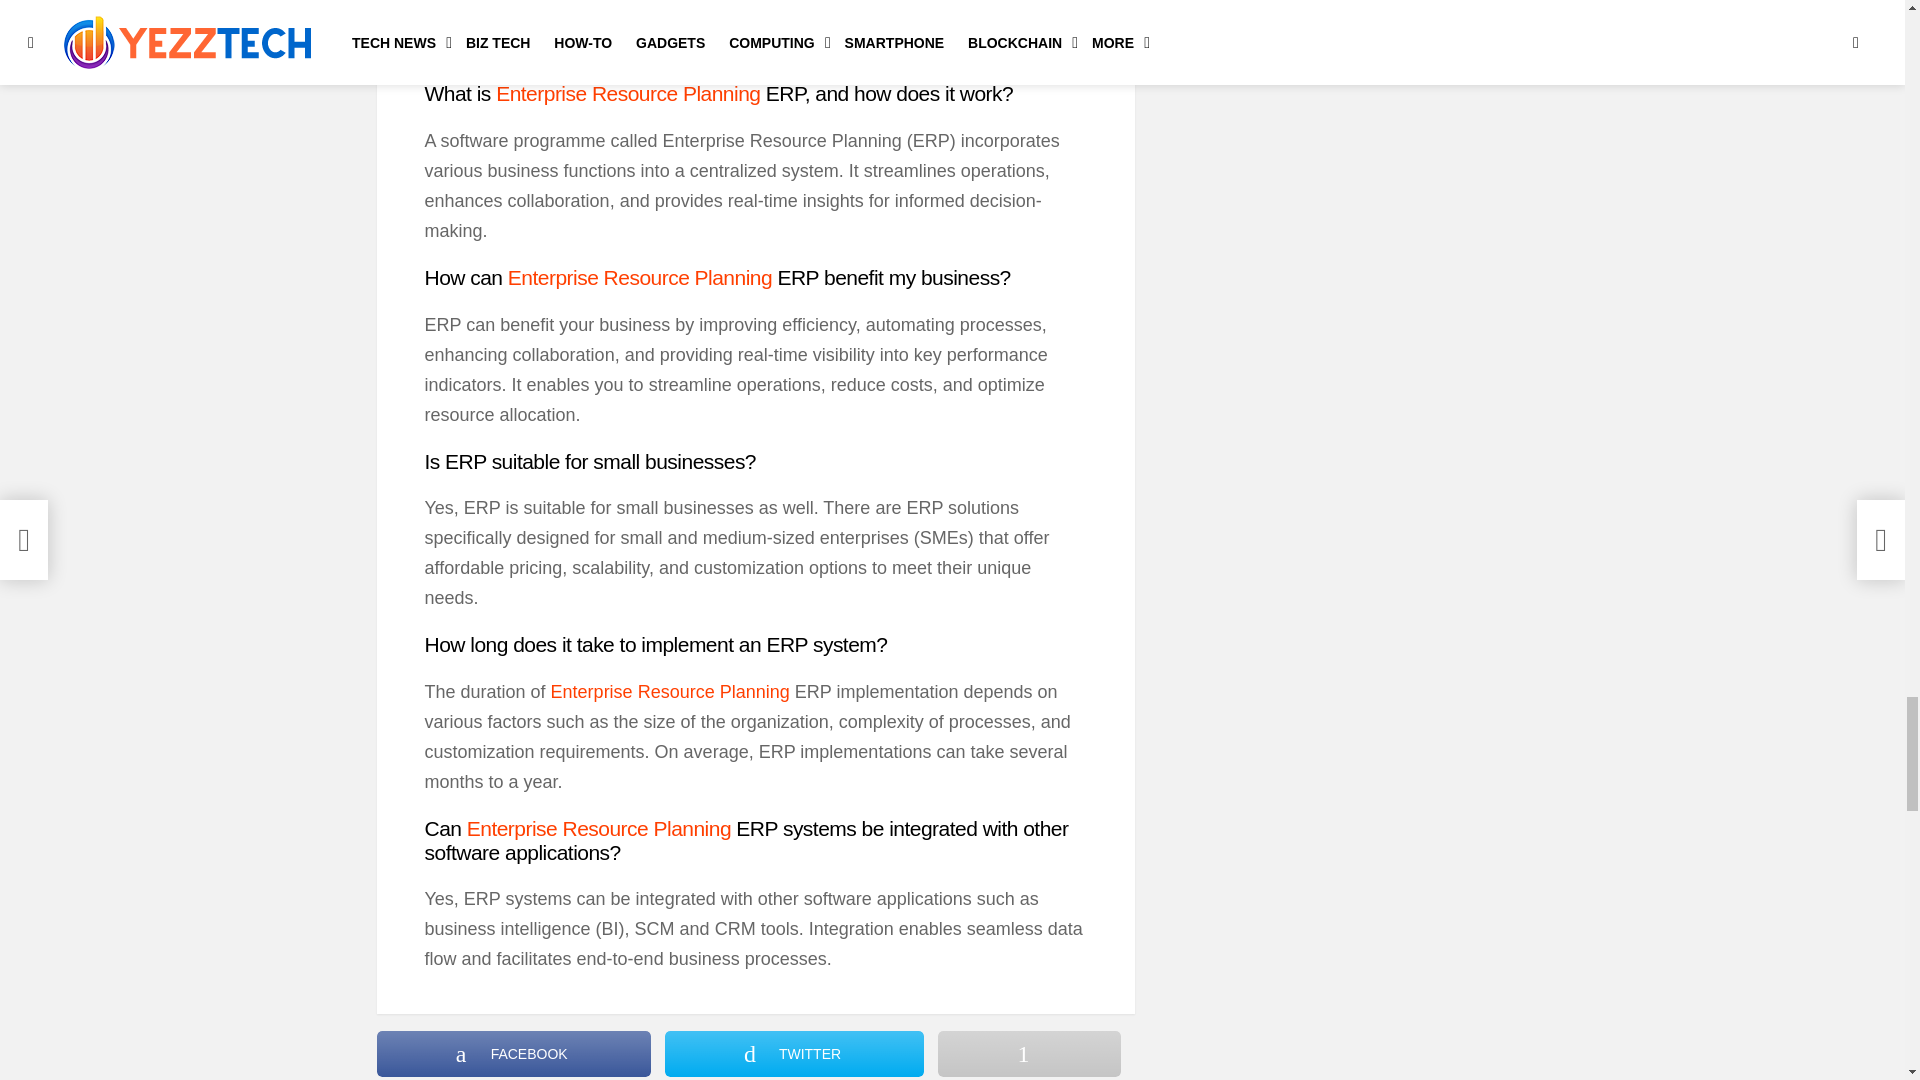 This screenshot has width=1920, height=1080. Describe the element at coordinates (1028, 1054) in the screenshot. I see `Share on More Button` at that location.